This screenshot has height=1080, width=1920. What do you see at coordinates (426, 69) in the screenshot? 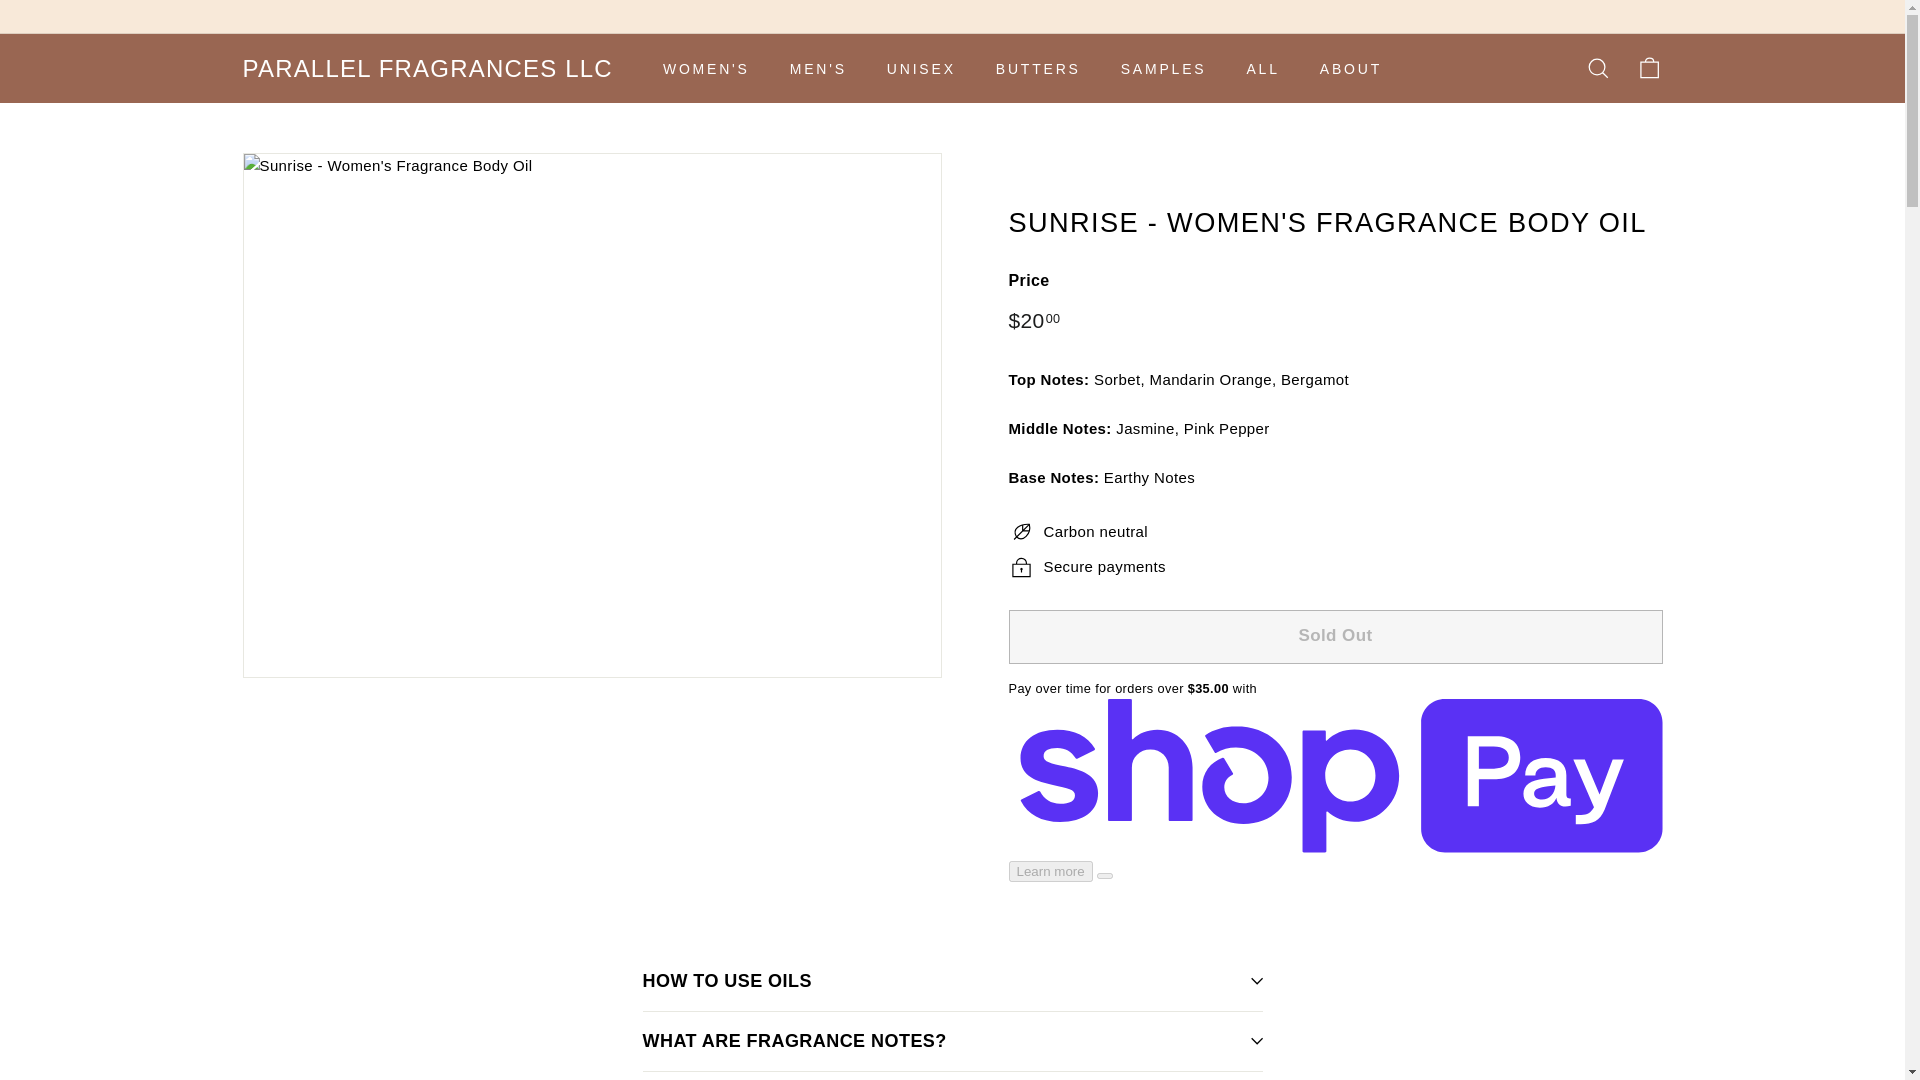
I see `PARALLEL FRAGRANCES LLC` at bounding box center [426, 69].